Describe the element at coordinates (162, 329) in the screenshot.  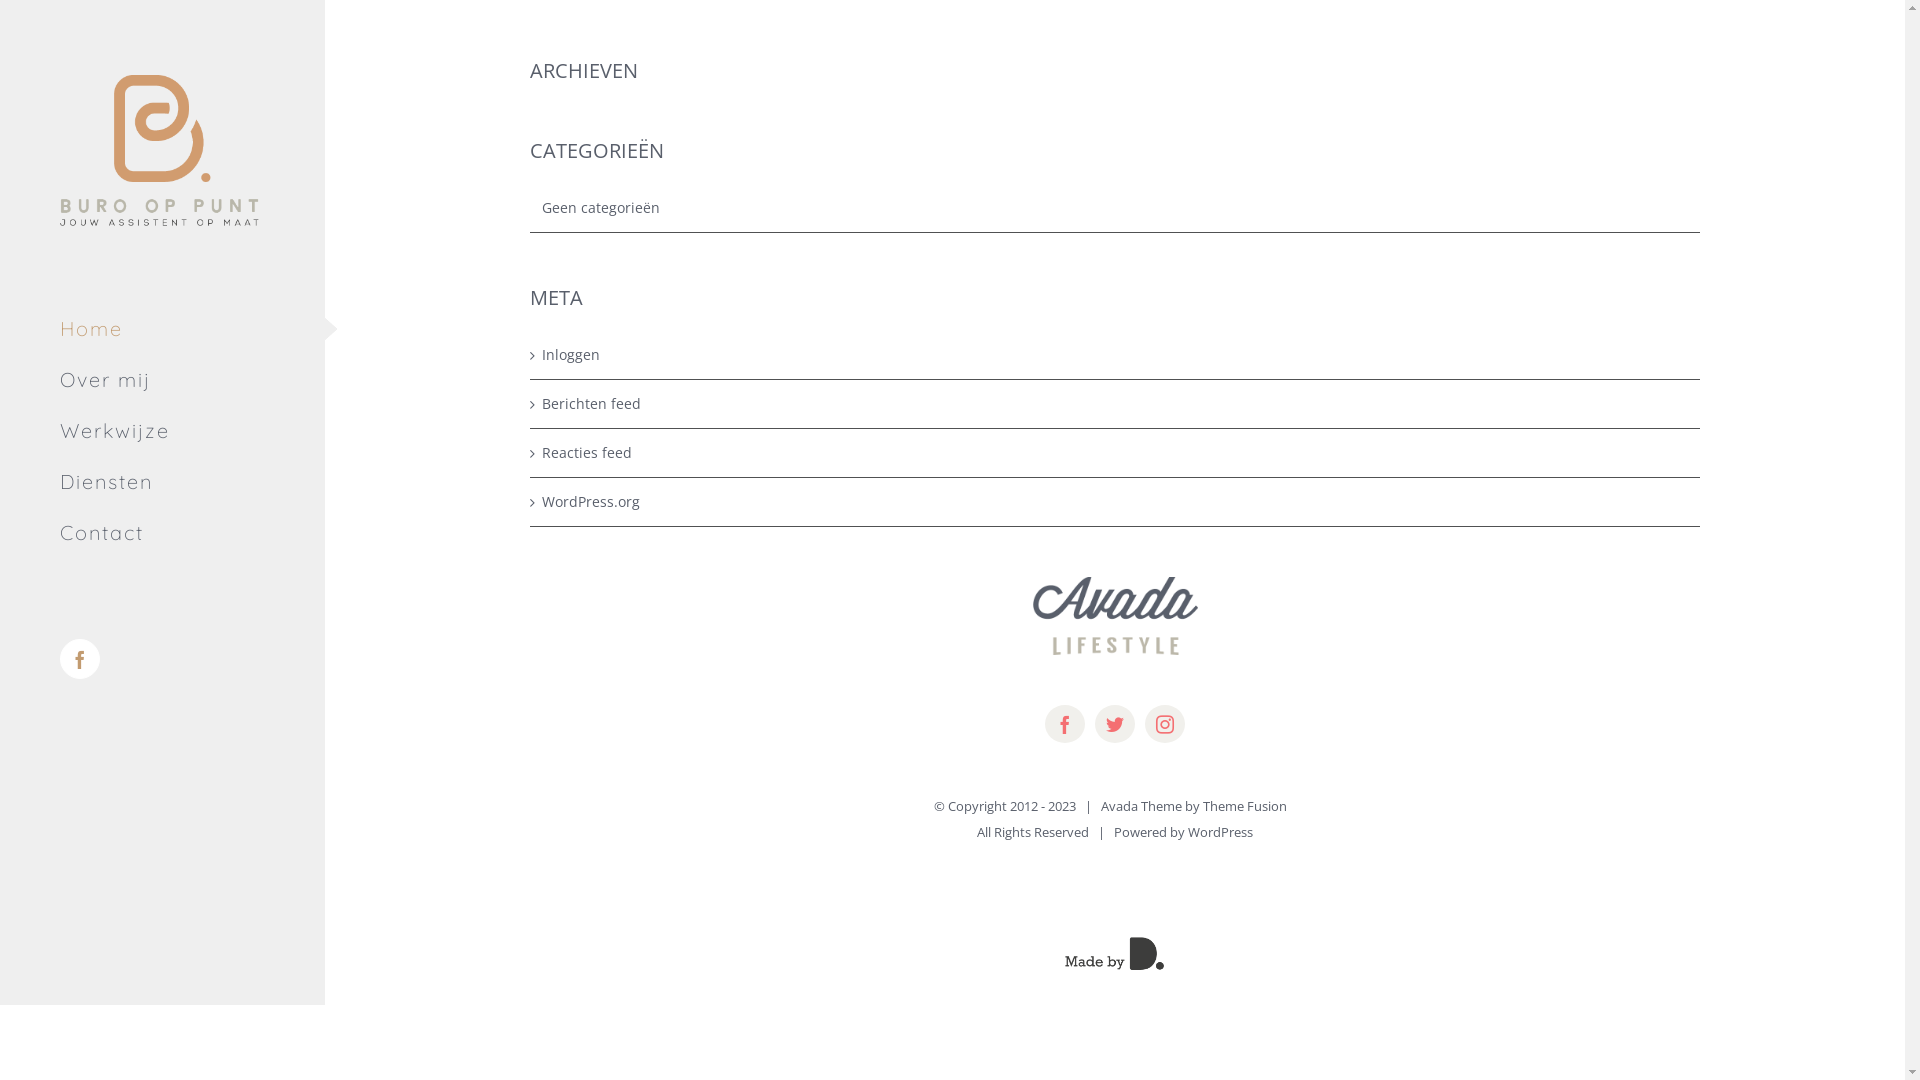
I see `Home` at that location.